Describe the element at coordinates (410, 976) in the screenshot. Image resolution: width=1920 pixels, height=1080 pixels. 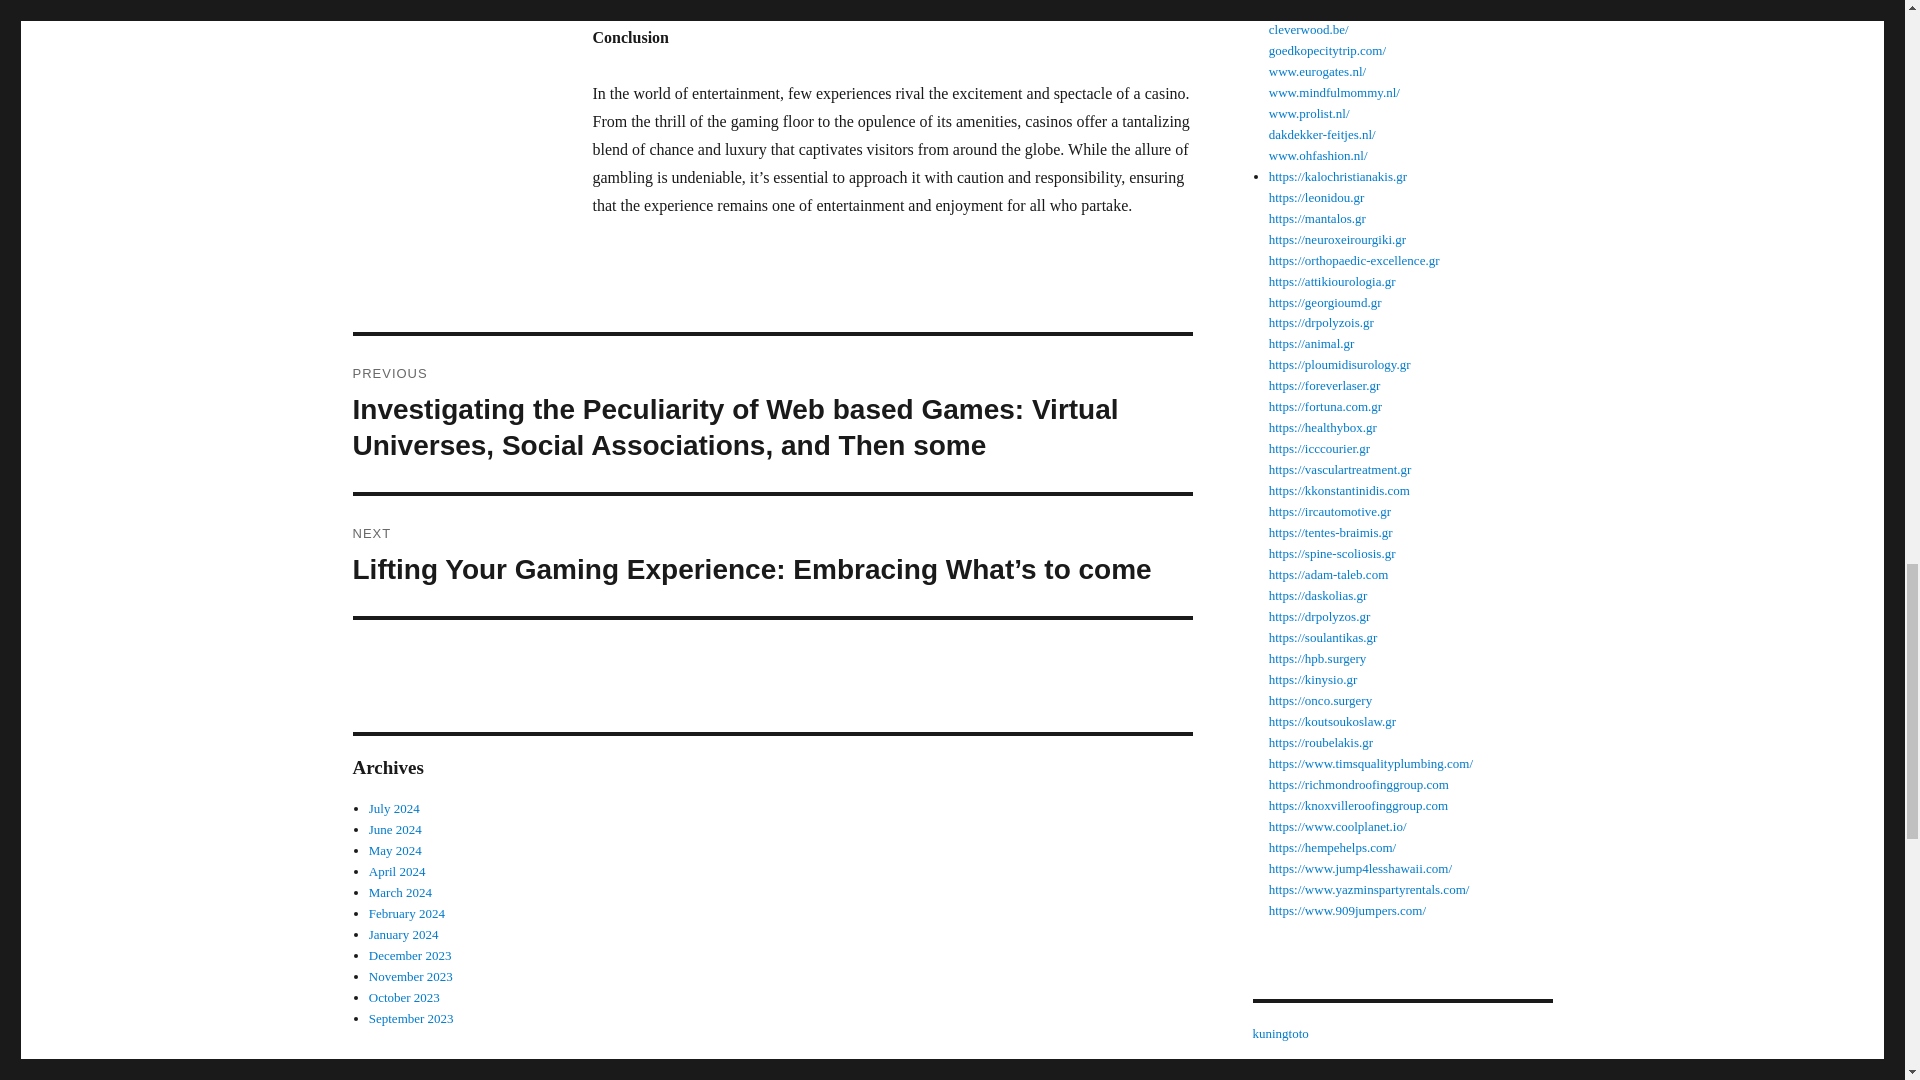
I see `November 2023` at that location.